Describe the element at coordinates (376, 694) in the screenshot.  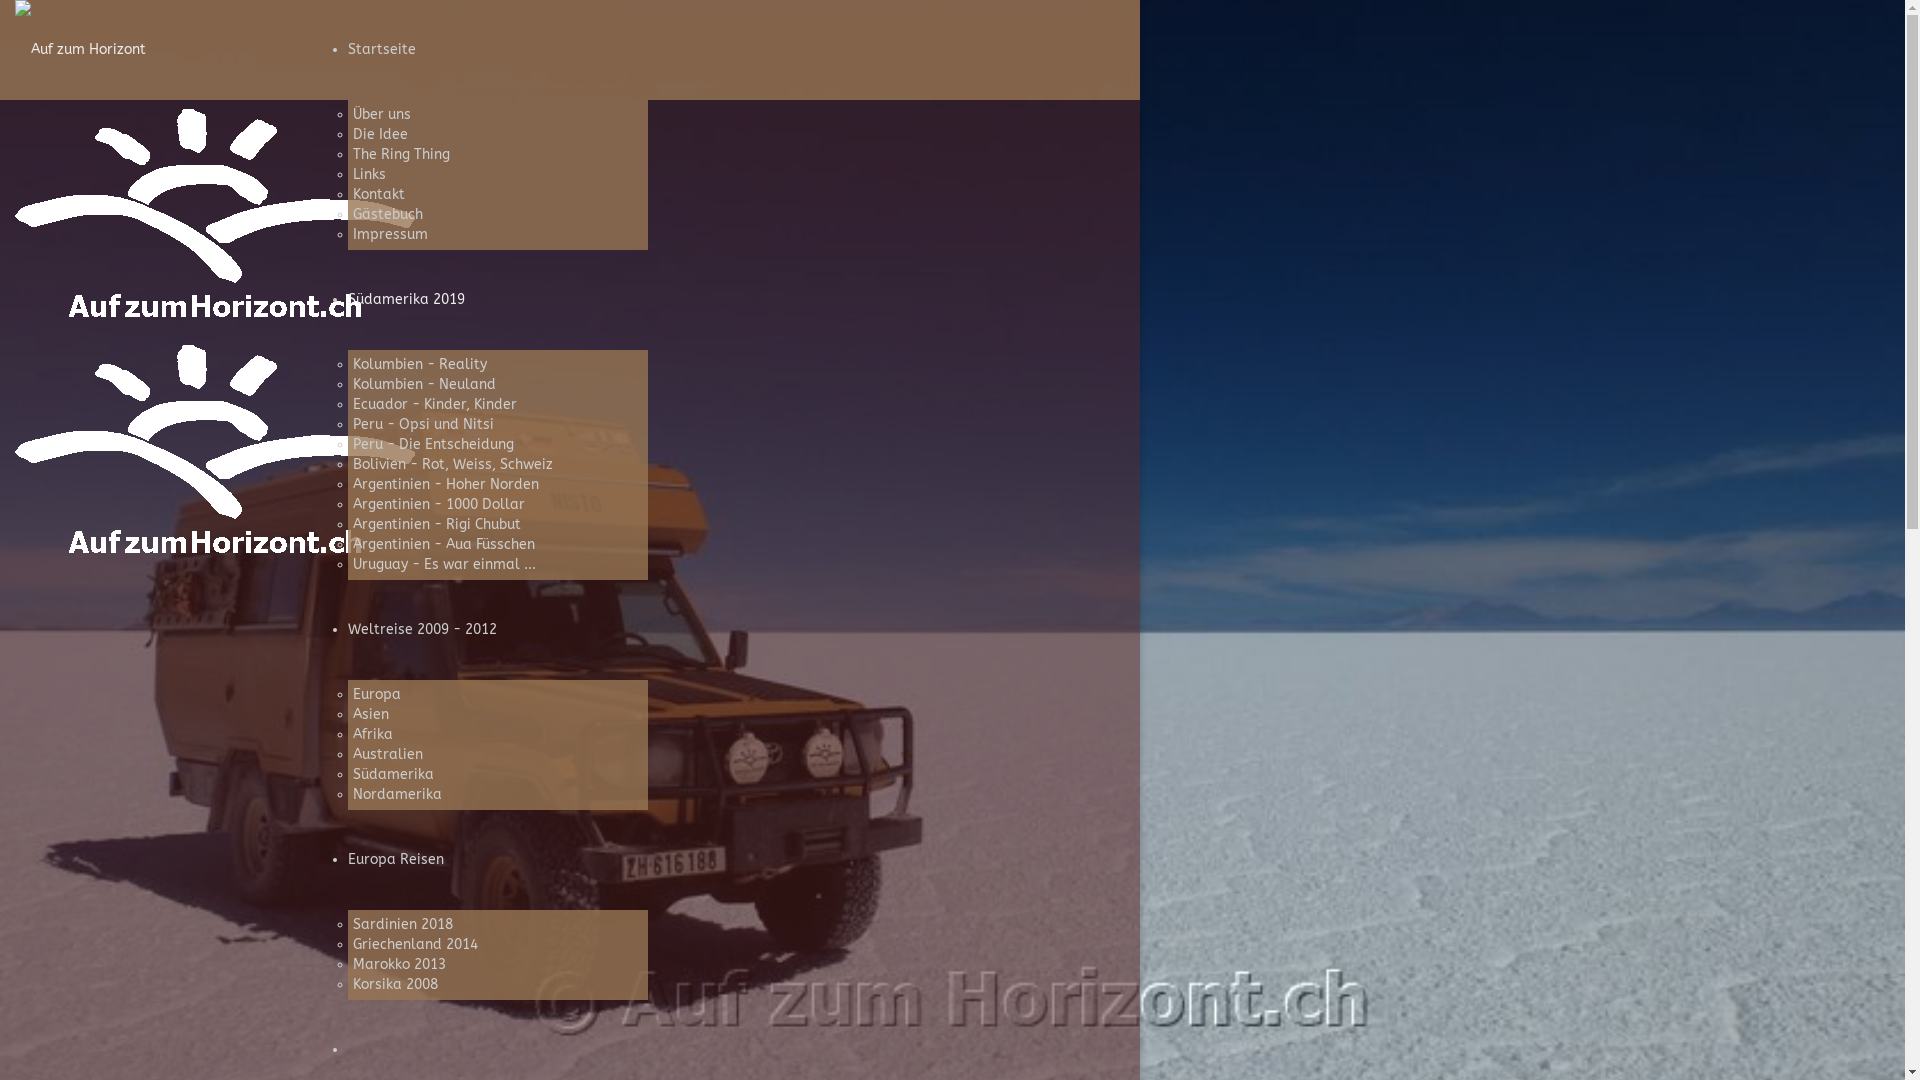
I see `Europa` at that location.